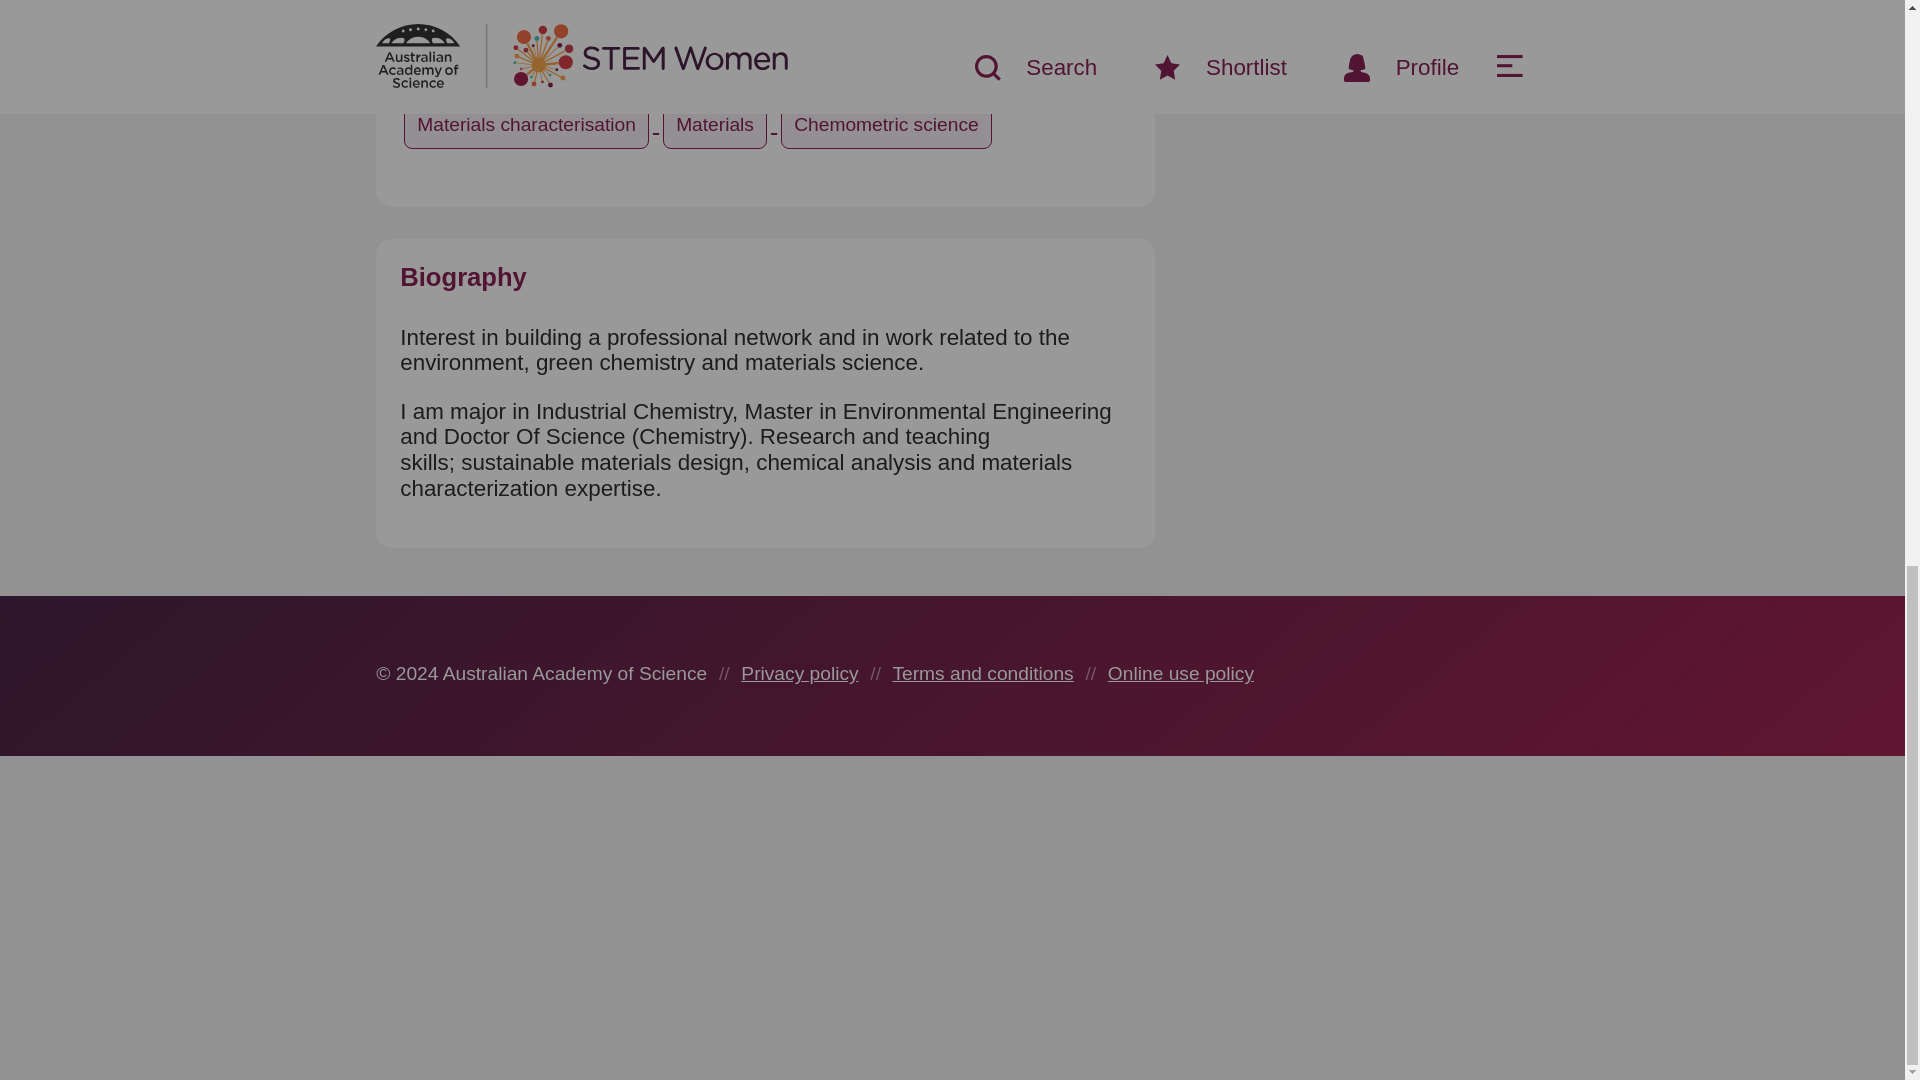  Describe the element at coordinates (528, 124) in the screenshot. I see `Materials characterisation` at that location.